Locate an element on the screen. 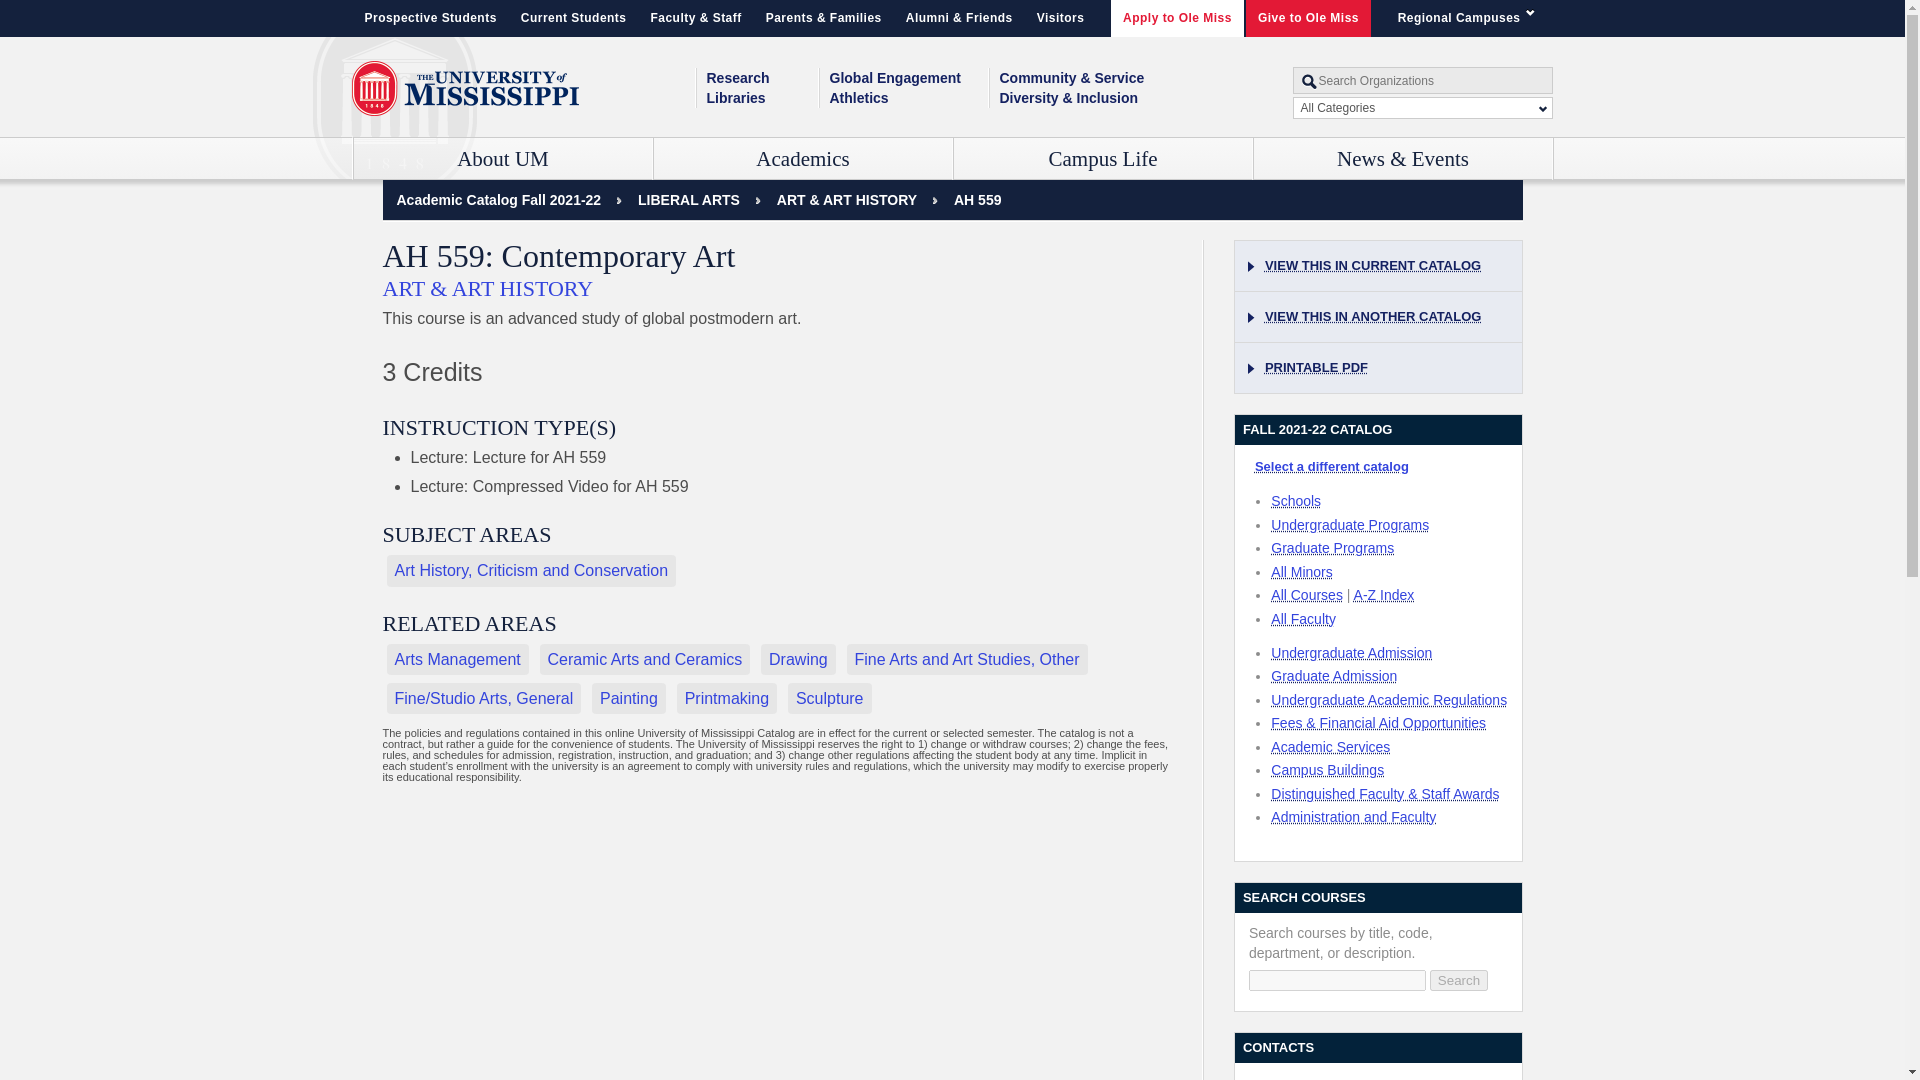 Image resolution: width=1920 pixels, height=1080 pixels. Catalog home page is located at coordinates (498, 200).